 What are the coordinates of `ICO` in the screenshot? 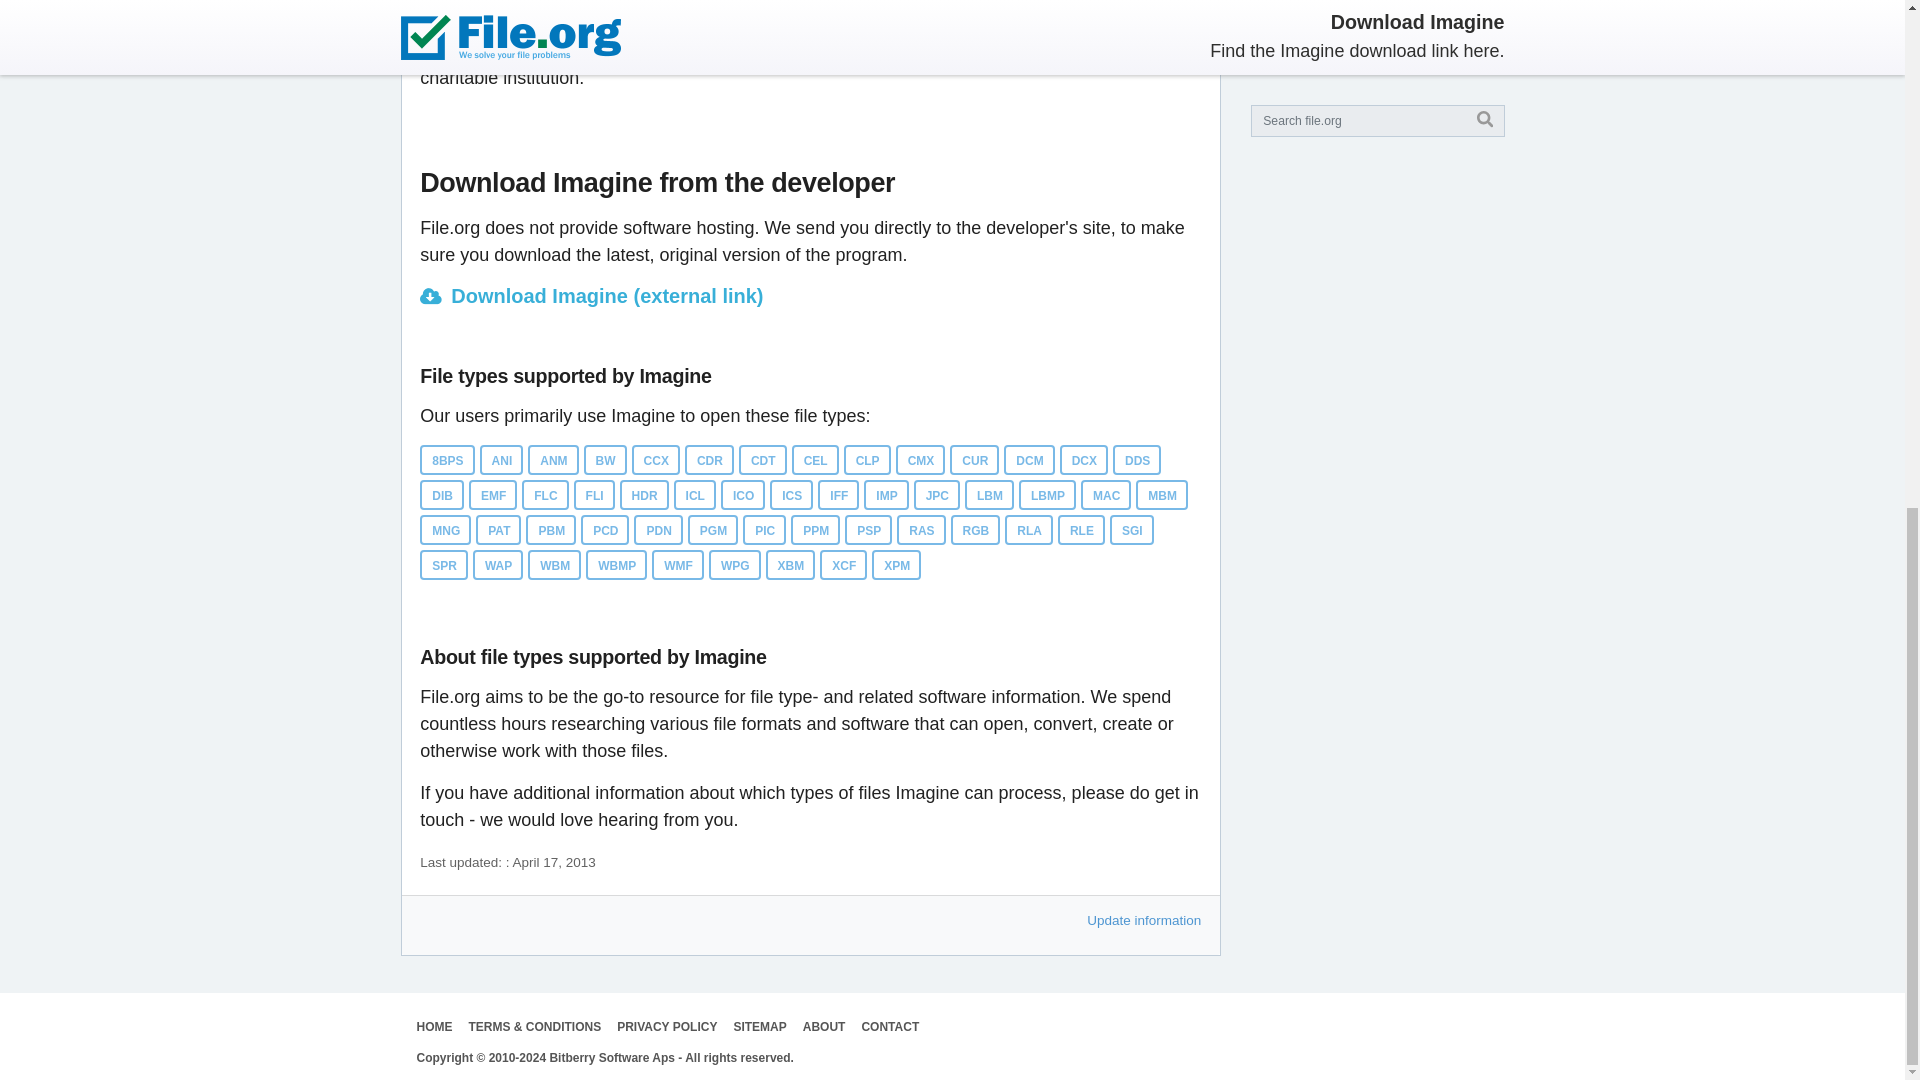 It's located at (742, 494).